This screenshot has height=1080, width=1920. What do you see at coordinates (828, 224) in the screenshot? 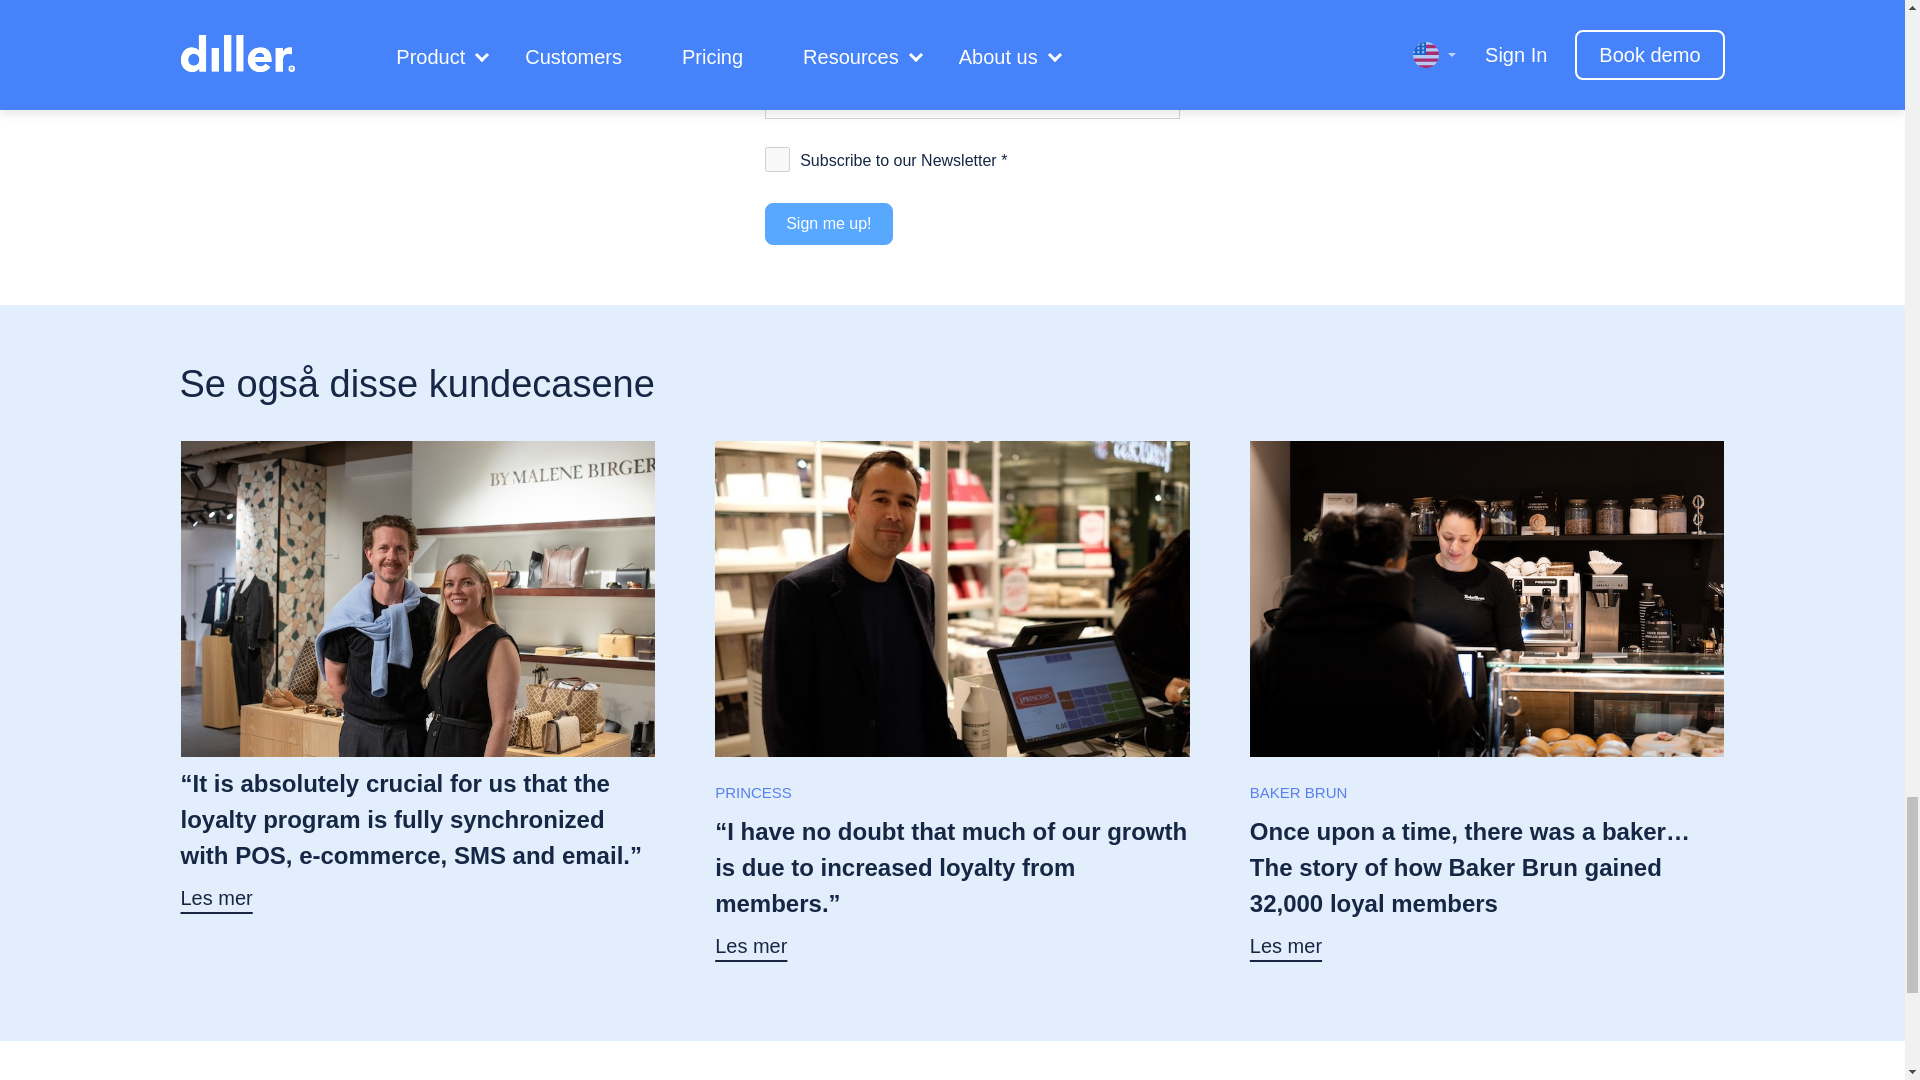
I see `Sign me up!` at bounding box center [828, 224].